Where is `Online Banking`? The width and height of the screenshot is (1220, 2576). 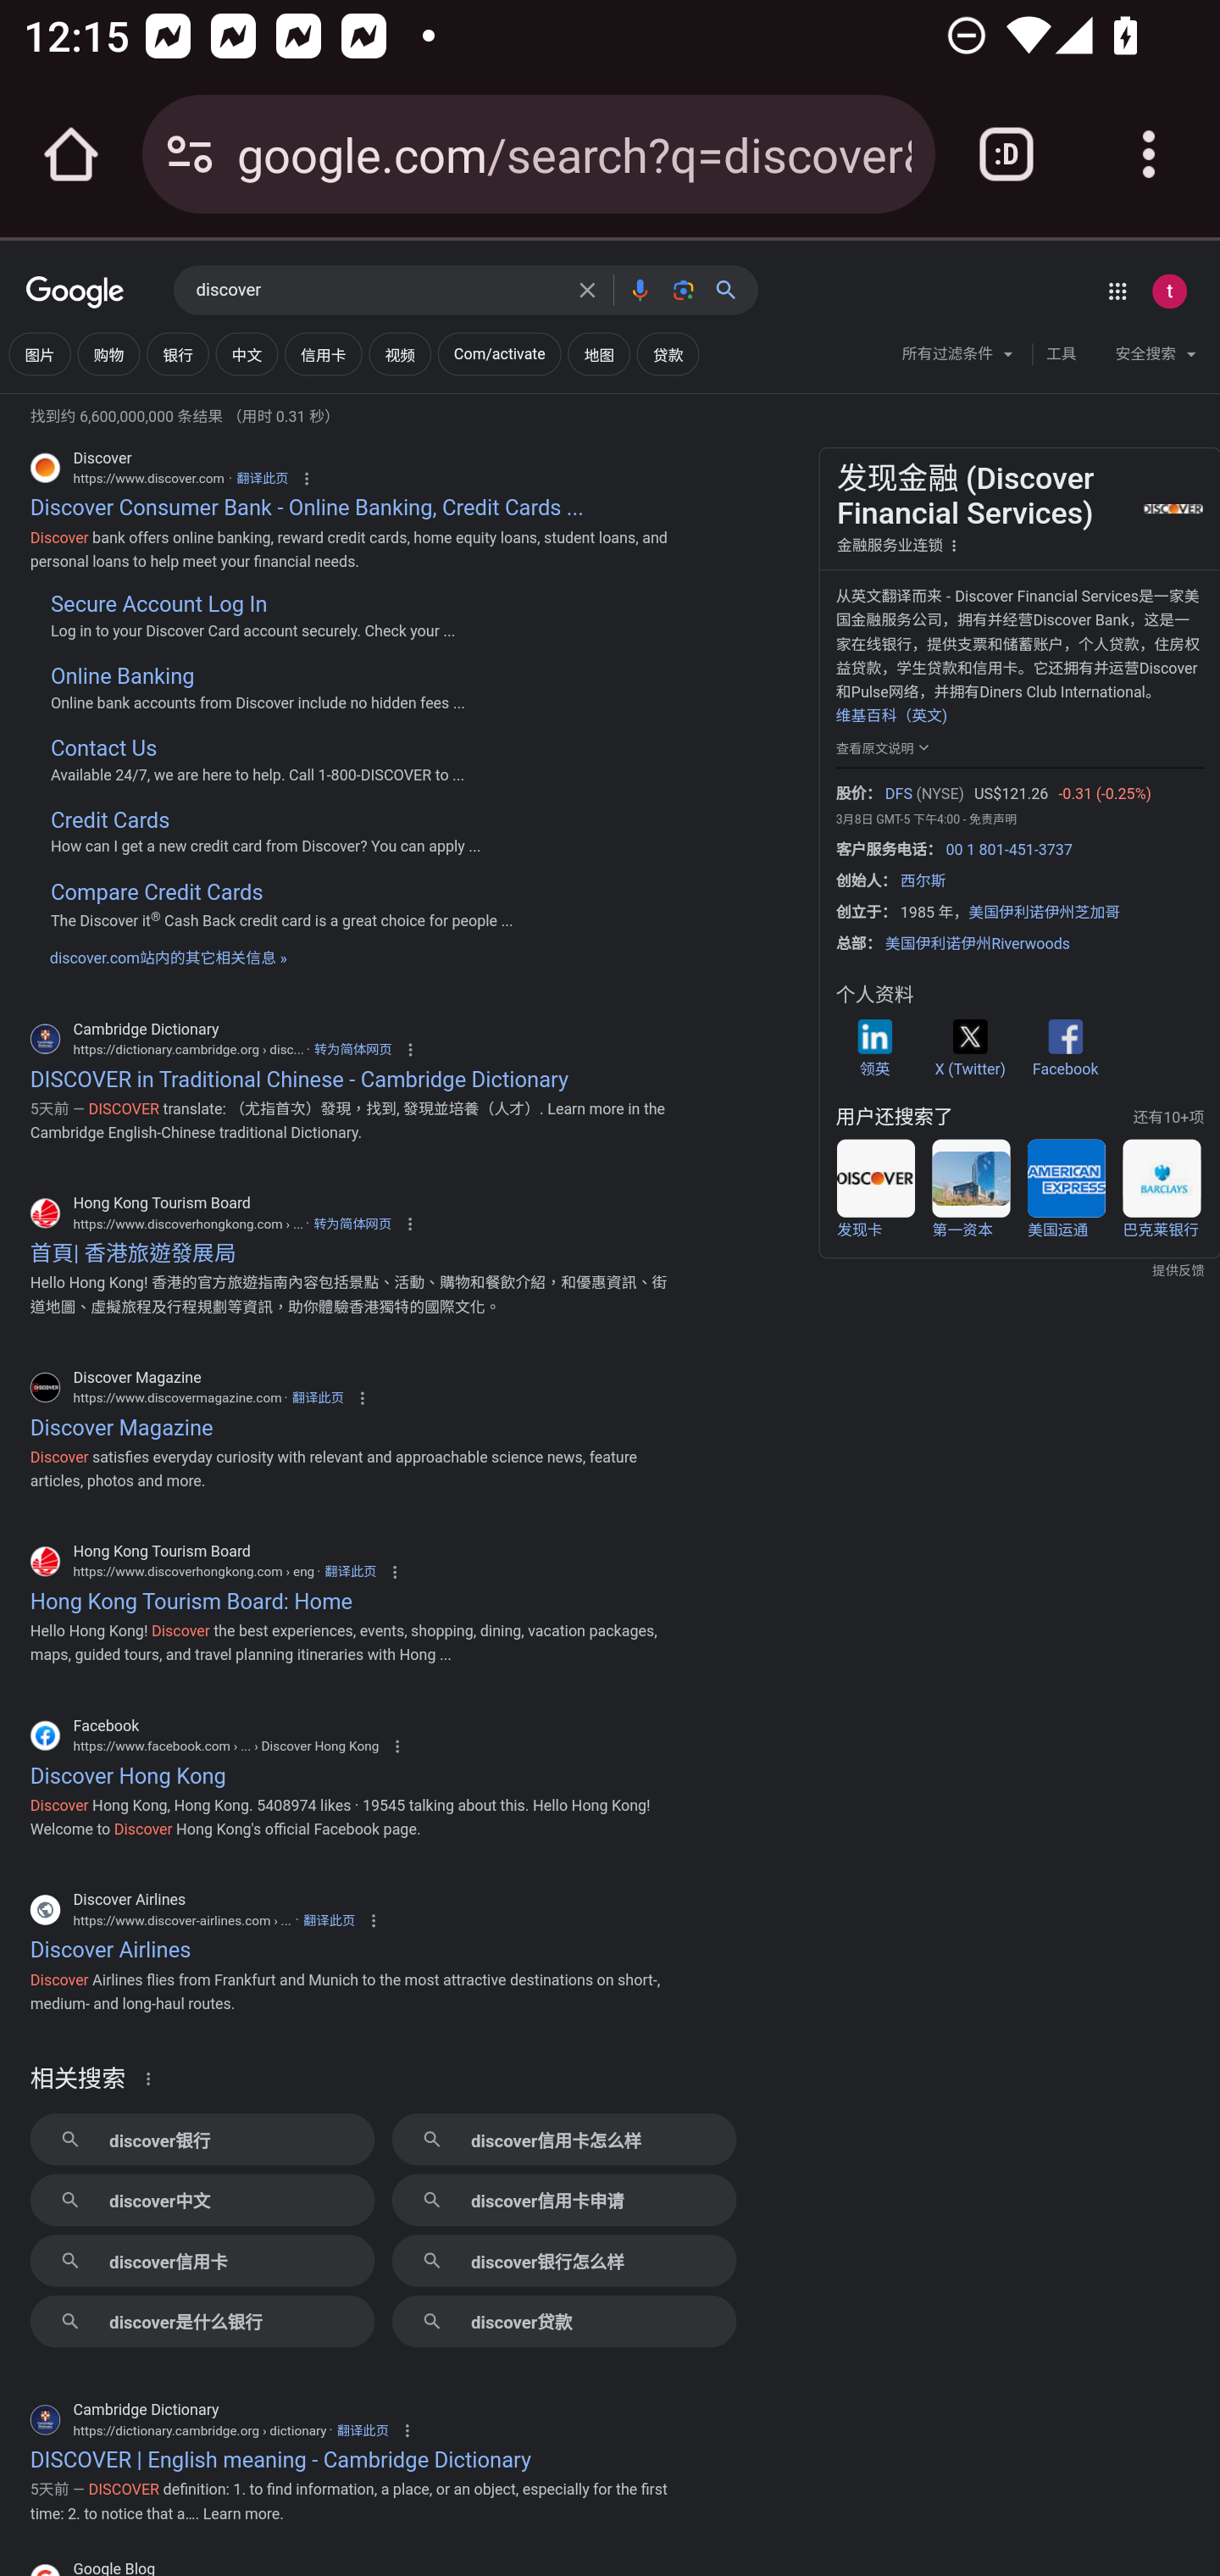
Online Banking is located at coordinates (122, 677).